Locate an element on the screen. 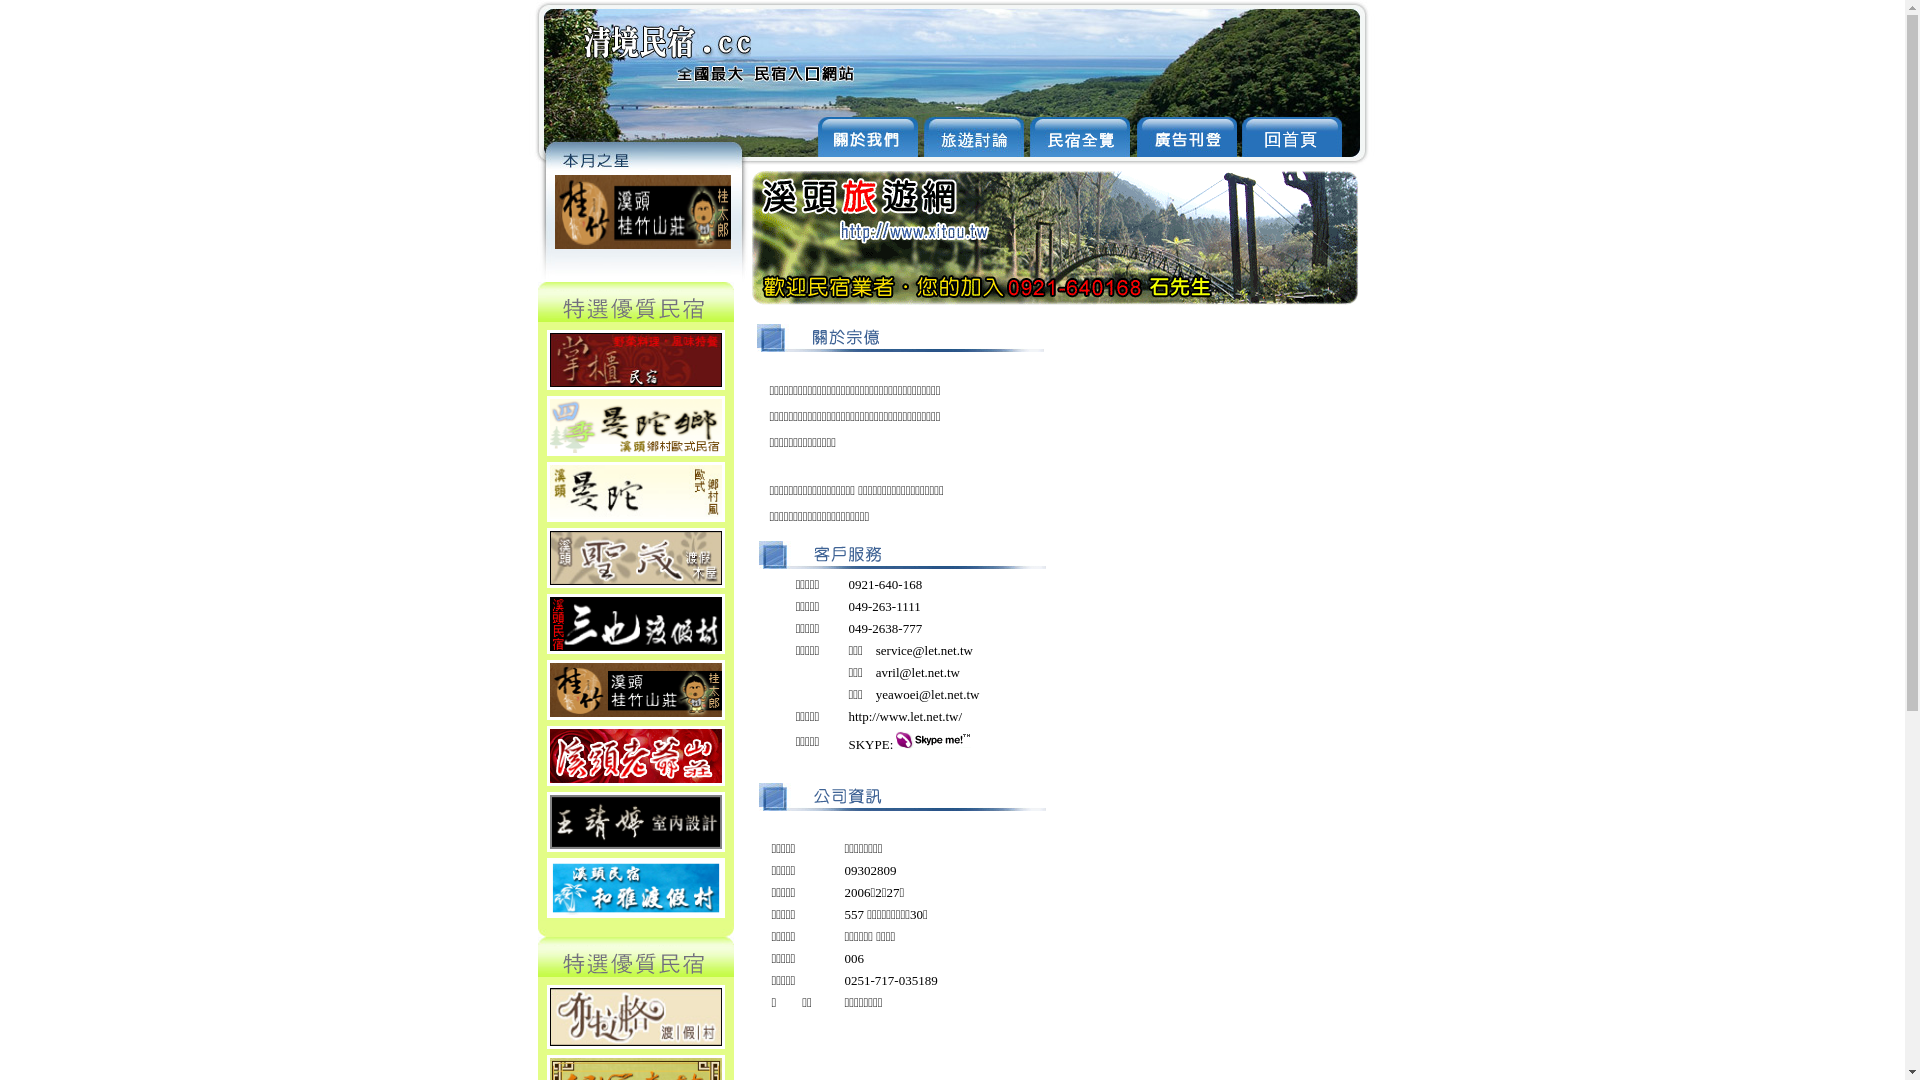  http://www.let.net.tw/ is located at coordinates (905, 716).